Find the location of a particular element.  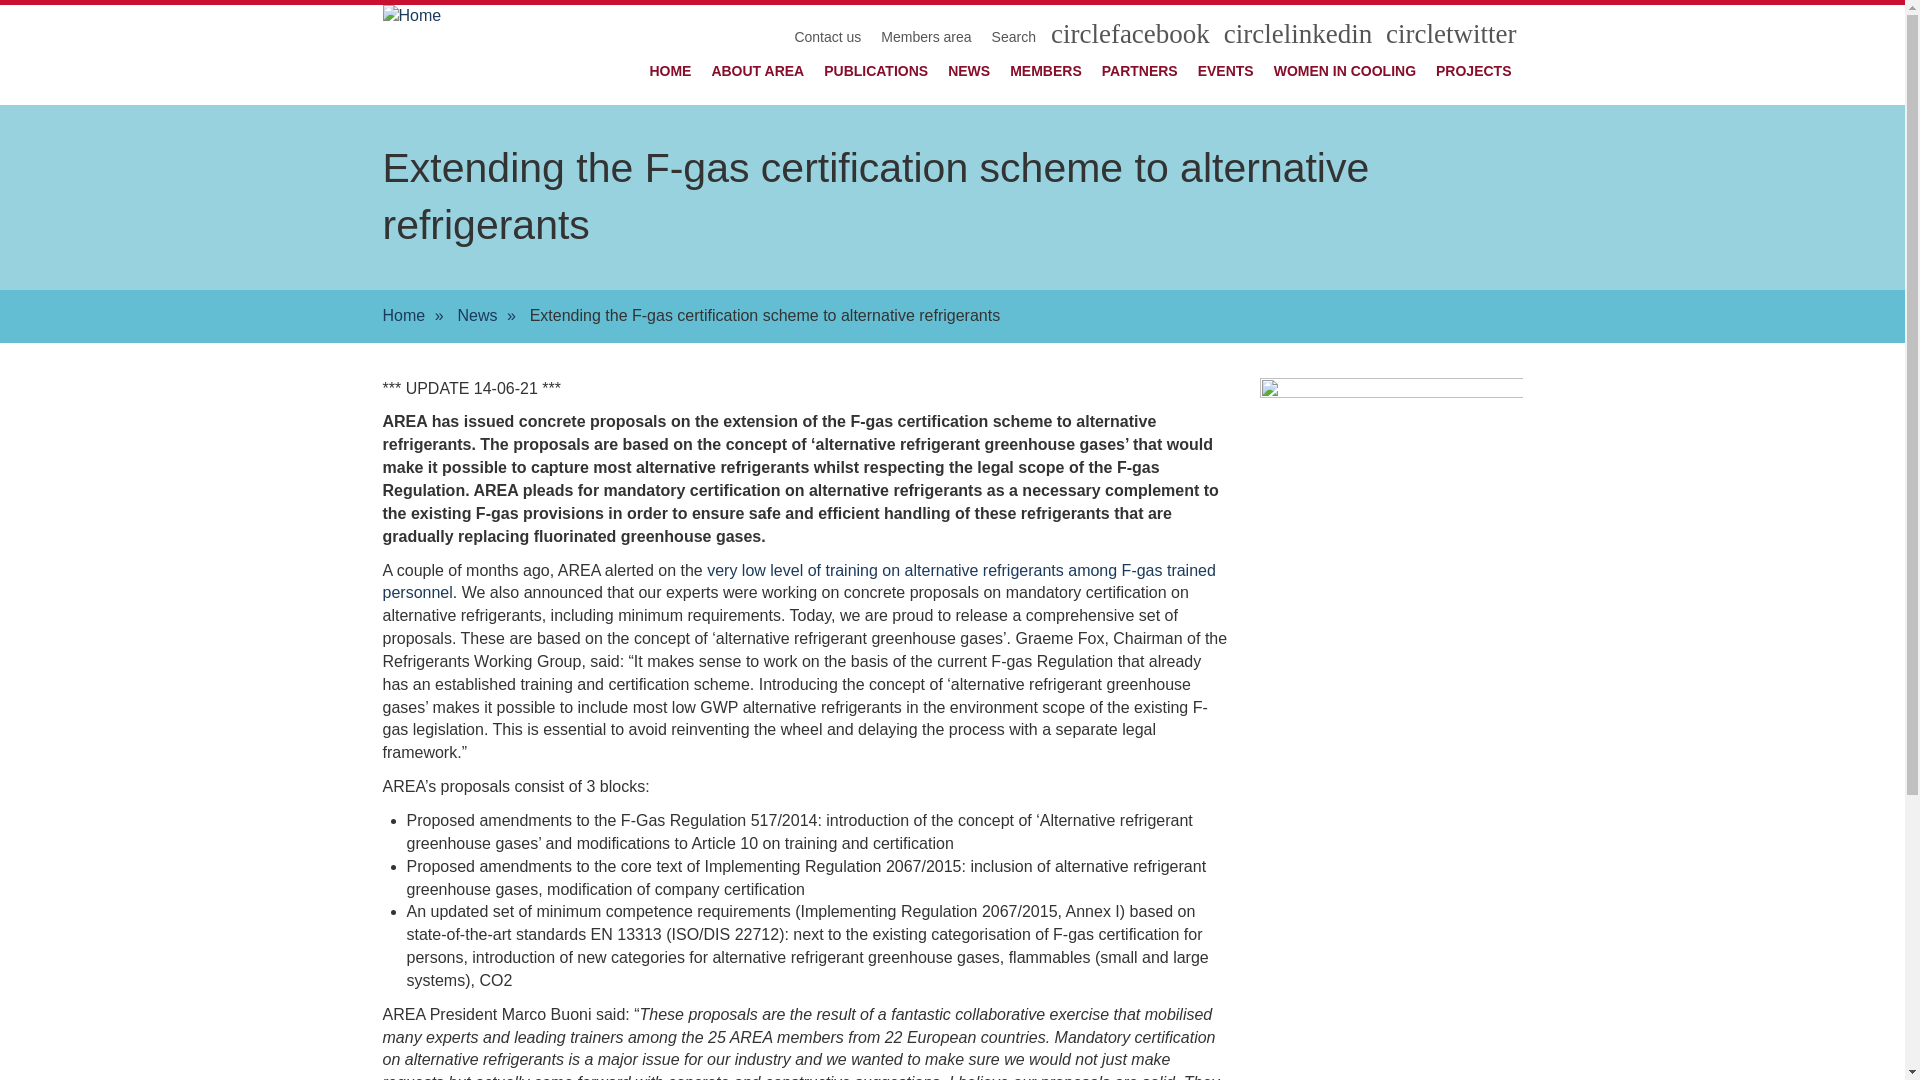

NEWS is located at coordinates (969, 71).